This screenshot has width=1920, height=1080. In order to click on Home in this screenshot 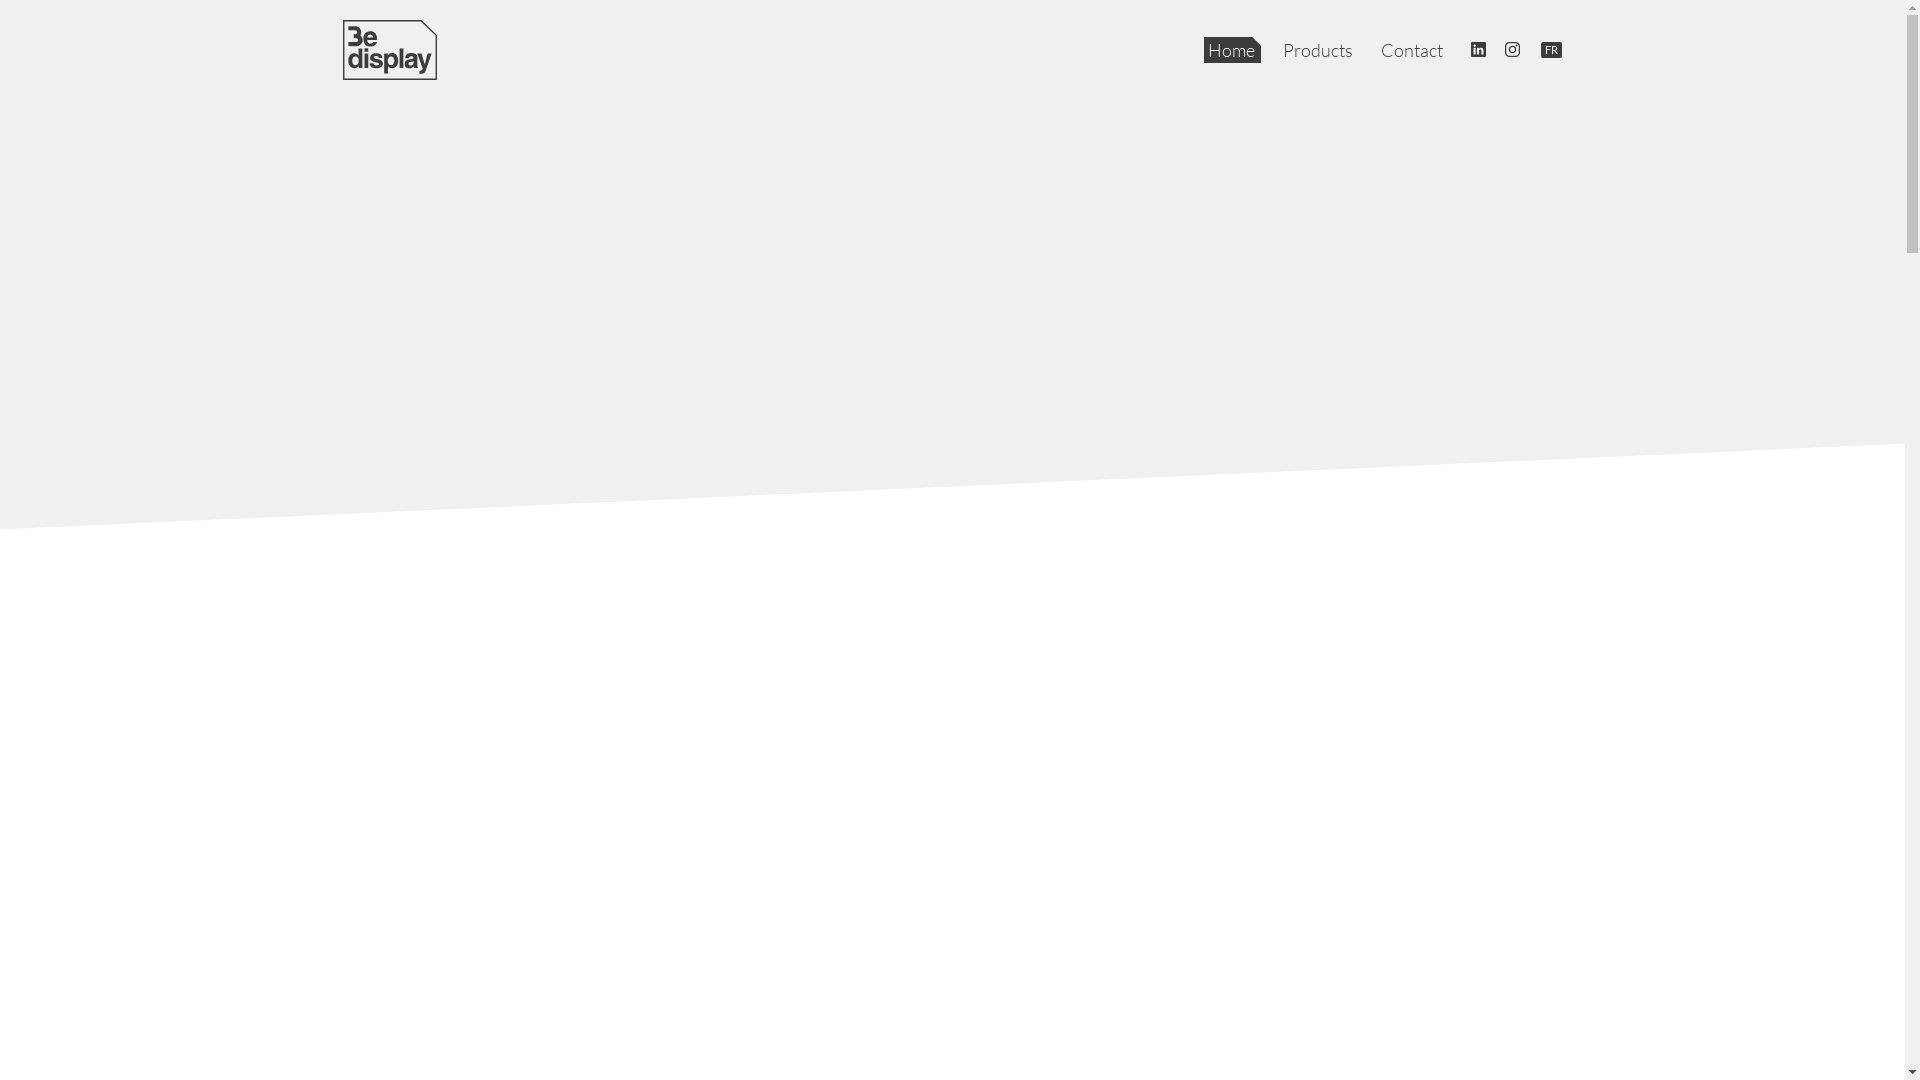, I will do `click(1232, 50)`.